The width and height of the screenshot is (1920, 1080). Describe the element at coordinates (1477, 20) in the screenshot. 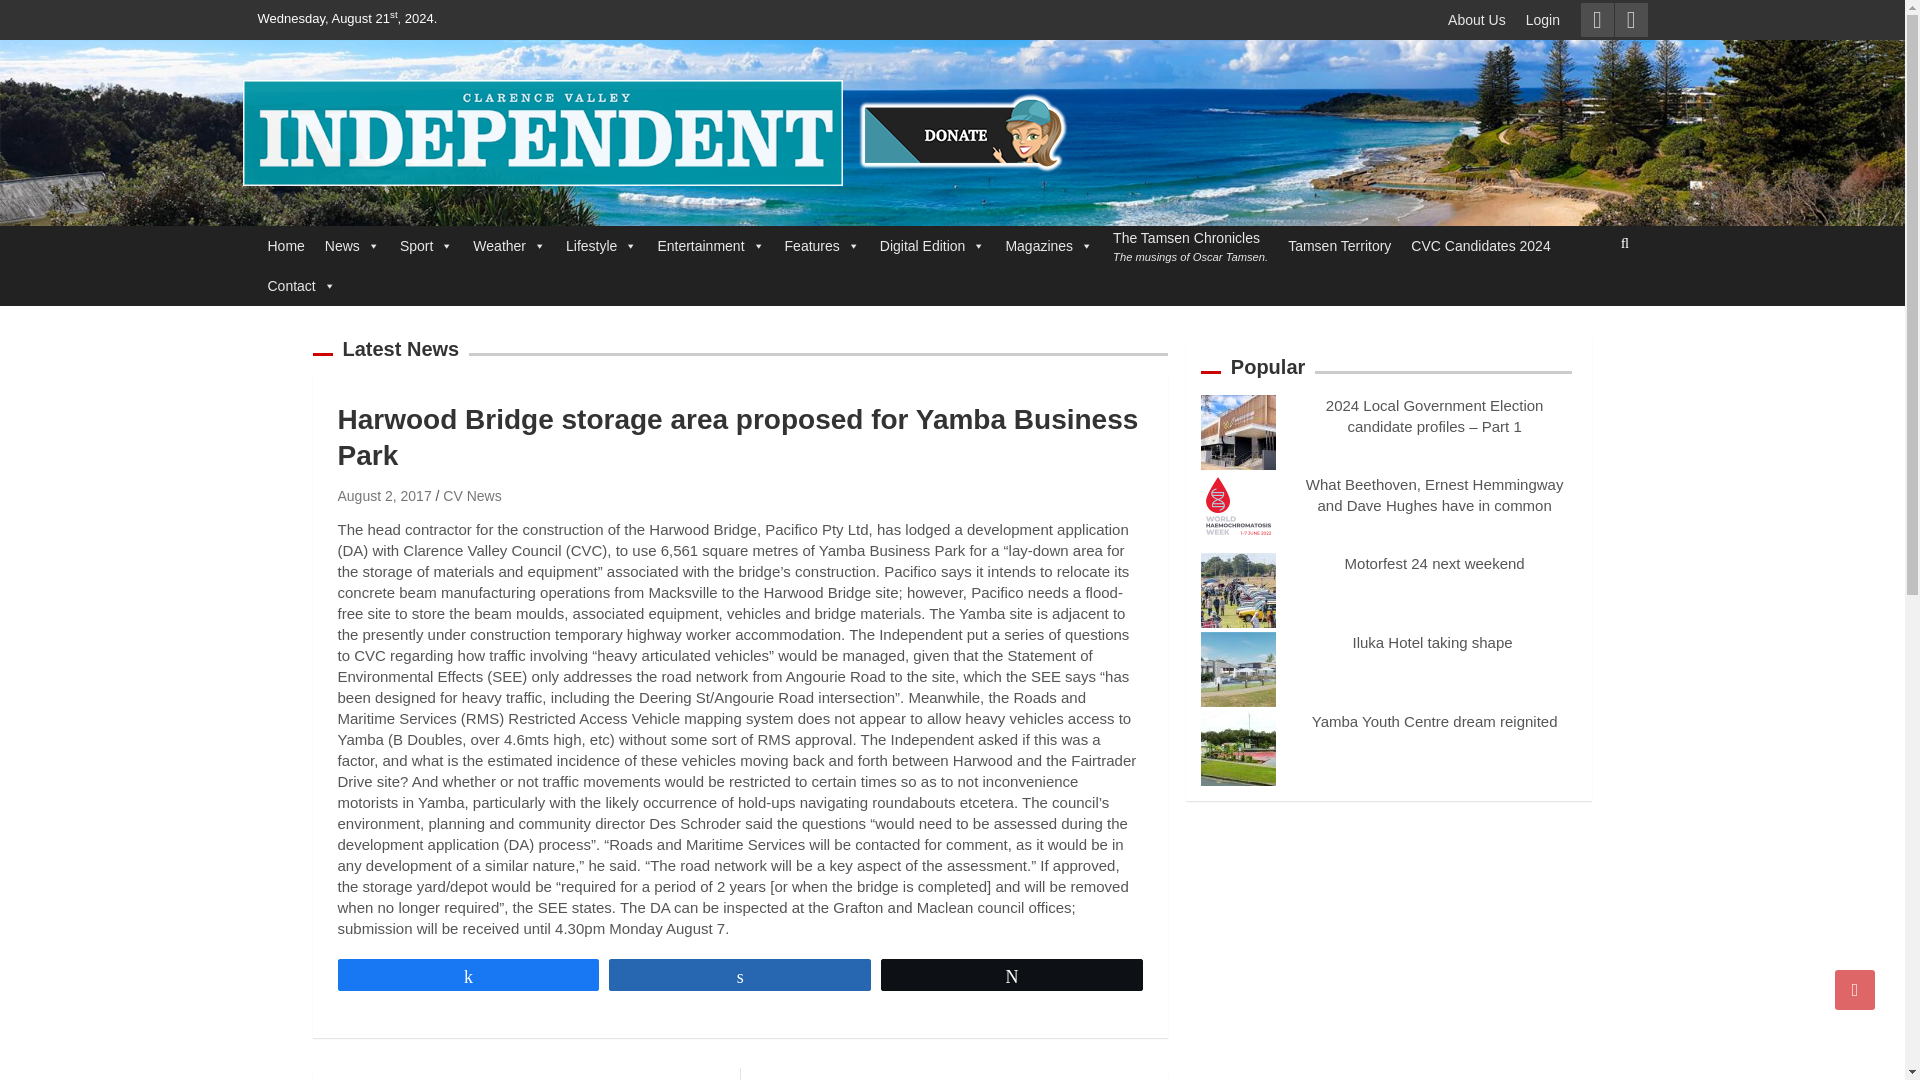

I see `About Us` at that location.